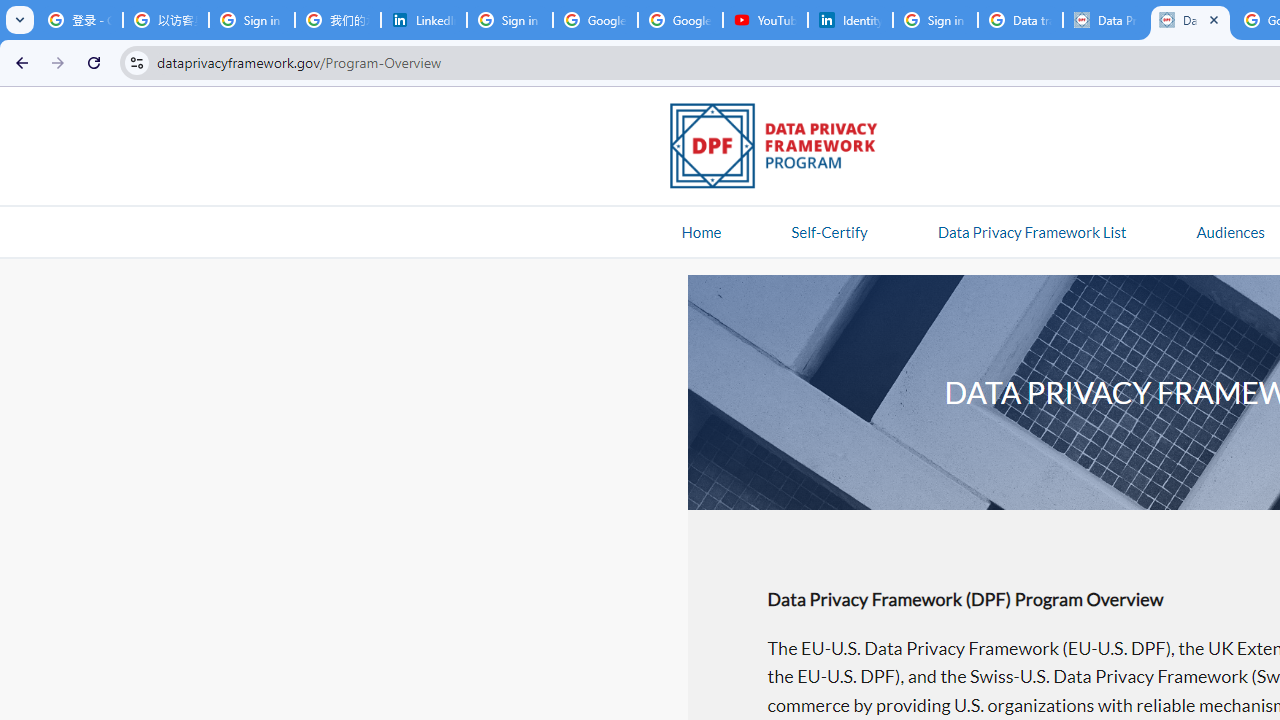 This screenshot has height=720, width=1280. What do you see at coordinates (829, 231) in the screenshot?
I see `Self-Certify` at bounding box center [829, 231].